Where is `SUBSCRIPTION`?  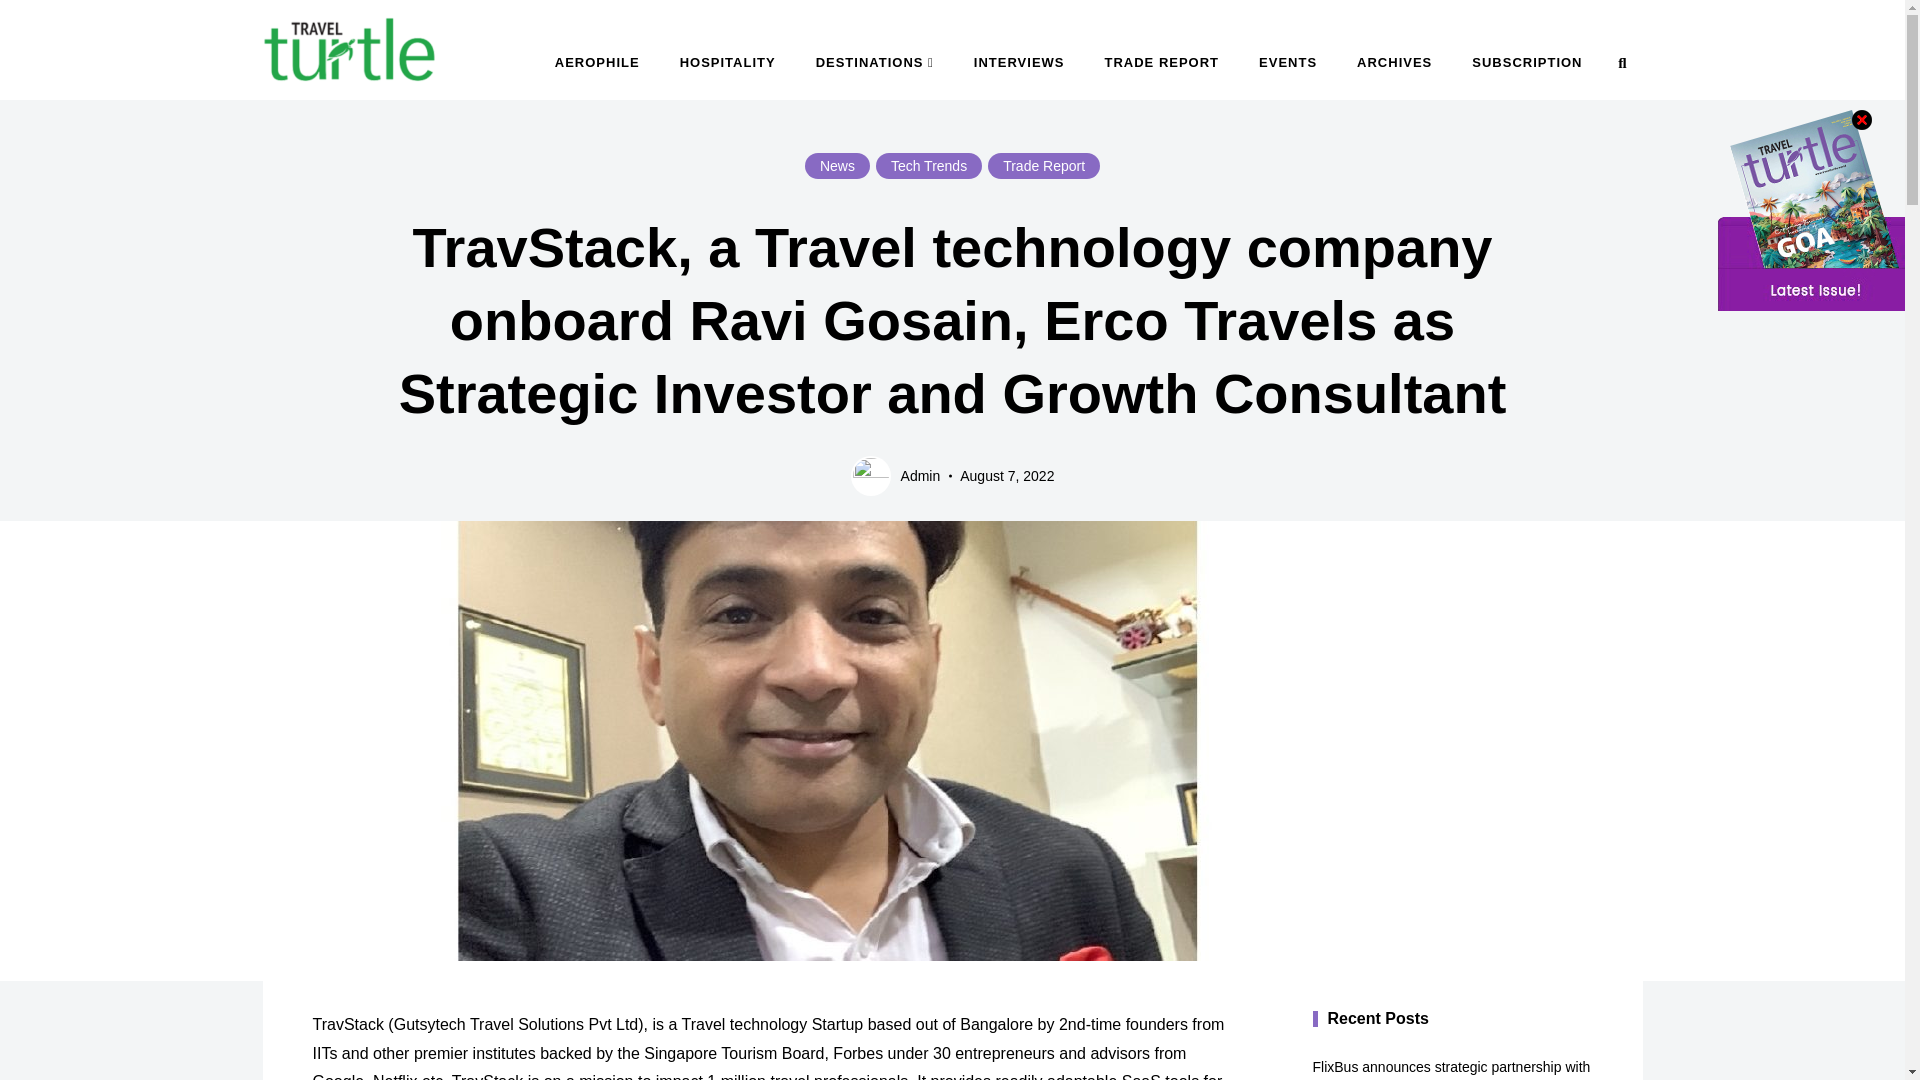
SUBSCRIPTION is located at coordinates (1526, 62).